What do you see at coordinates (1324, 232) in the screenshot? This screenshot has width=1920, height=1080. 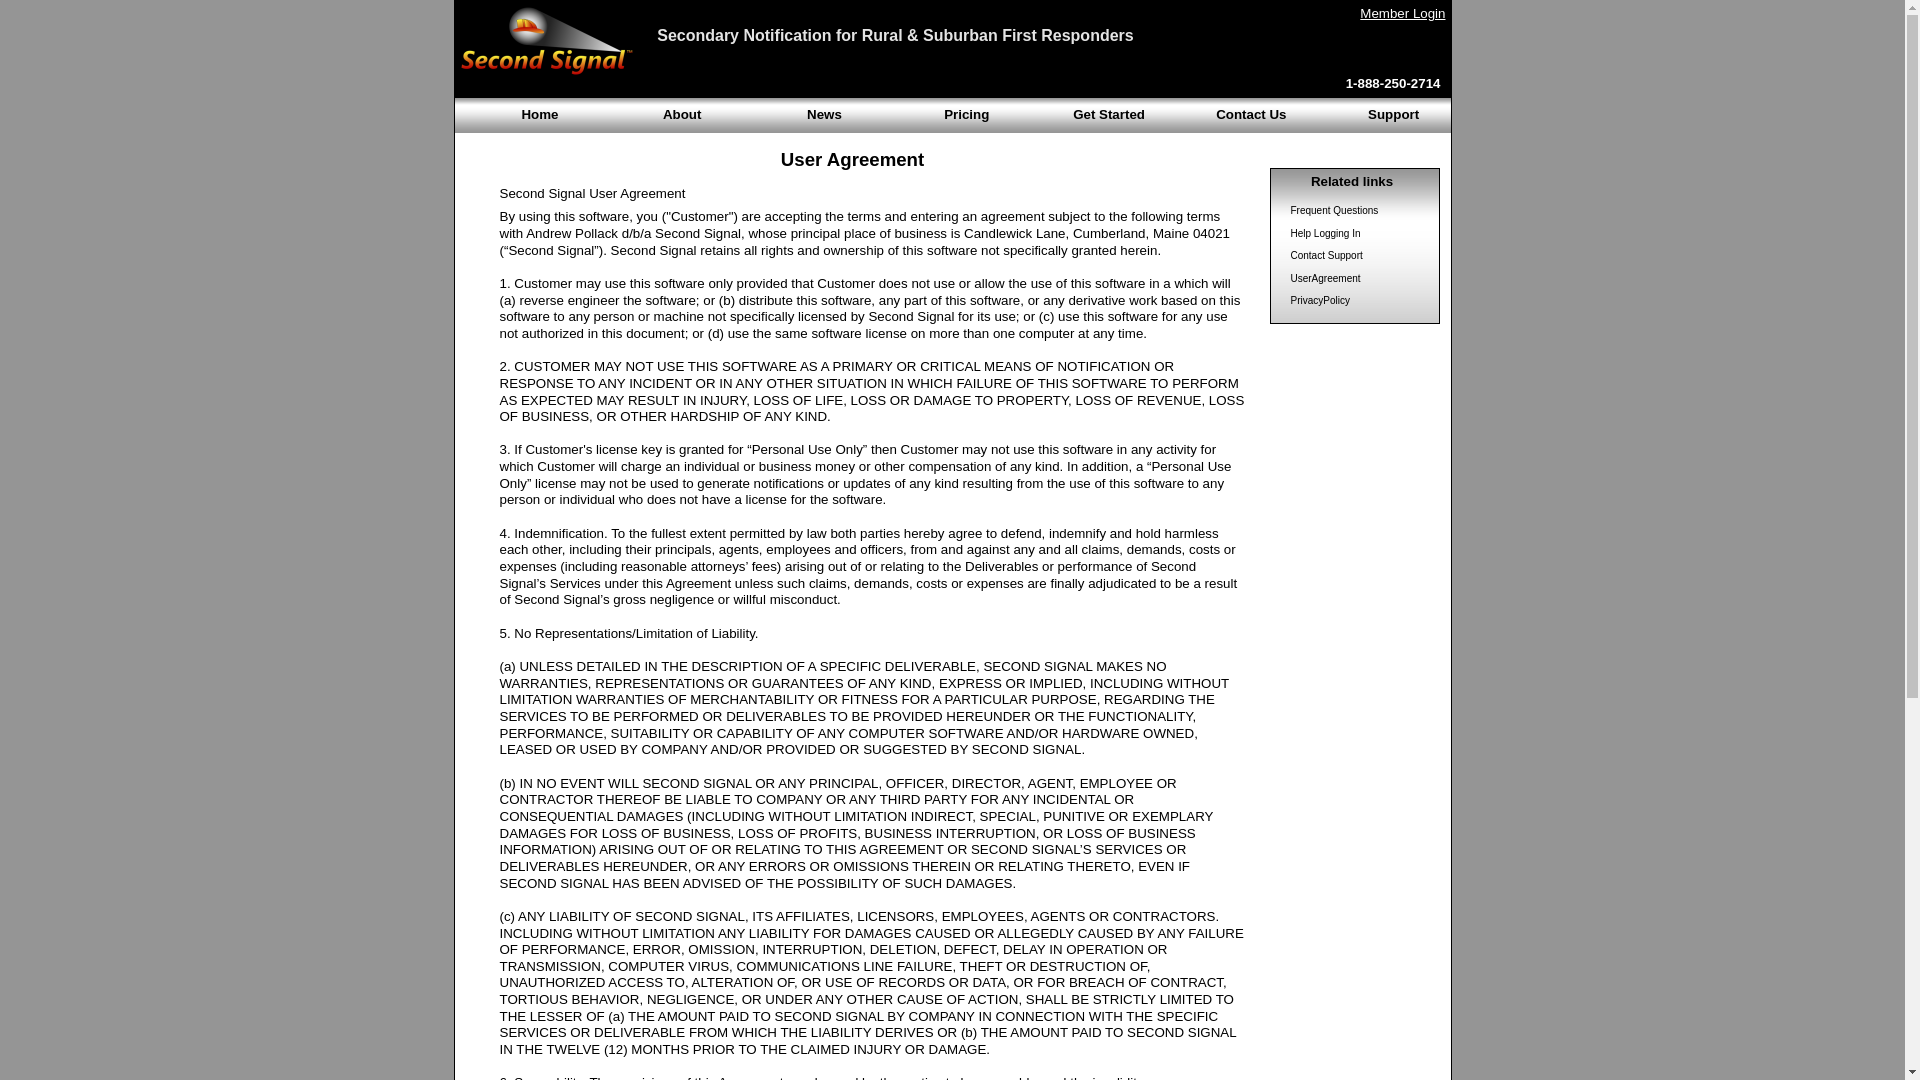 I see `Help Logging In` at bounding box center [1324, 232].